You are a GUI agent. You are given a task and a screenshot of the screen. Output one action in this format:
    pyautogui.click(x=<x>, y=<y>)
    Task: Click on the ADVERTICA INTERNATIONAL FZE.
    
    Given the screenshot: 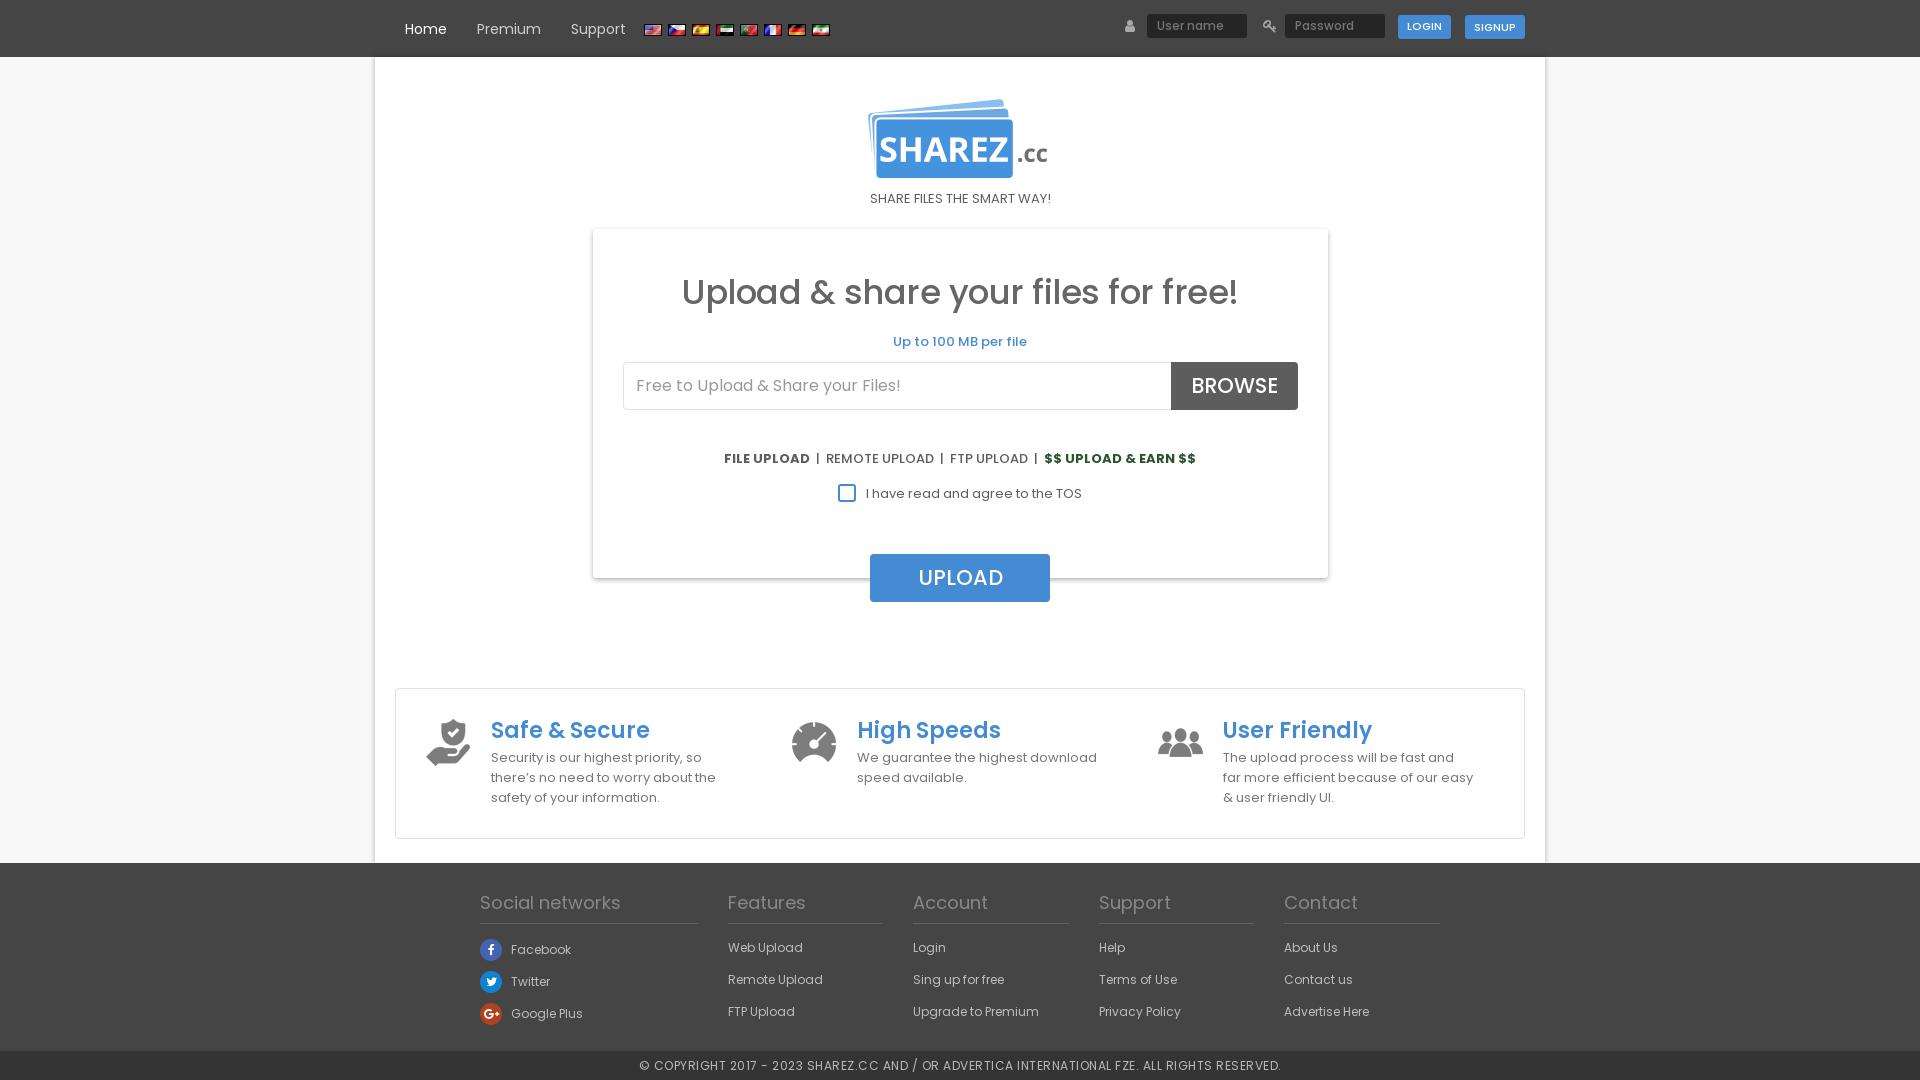 What is the action you would take?
    pyautogui.click(x=1041, y=1066)
    